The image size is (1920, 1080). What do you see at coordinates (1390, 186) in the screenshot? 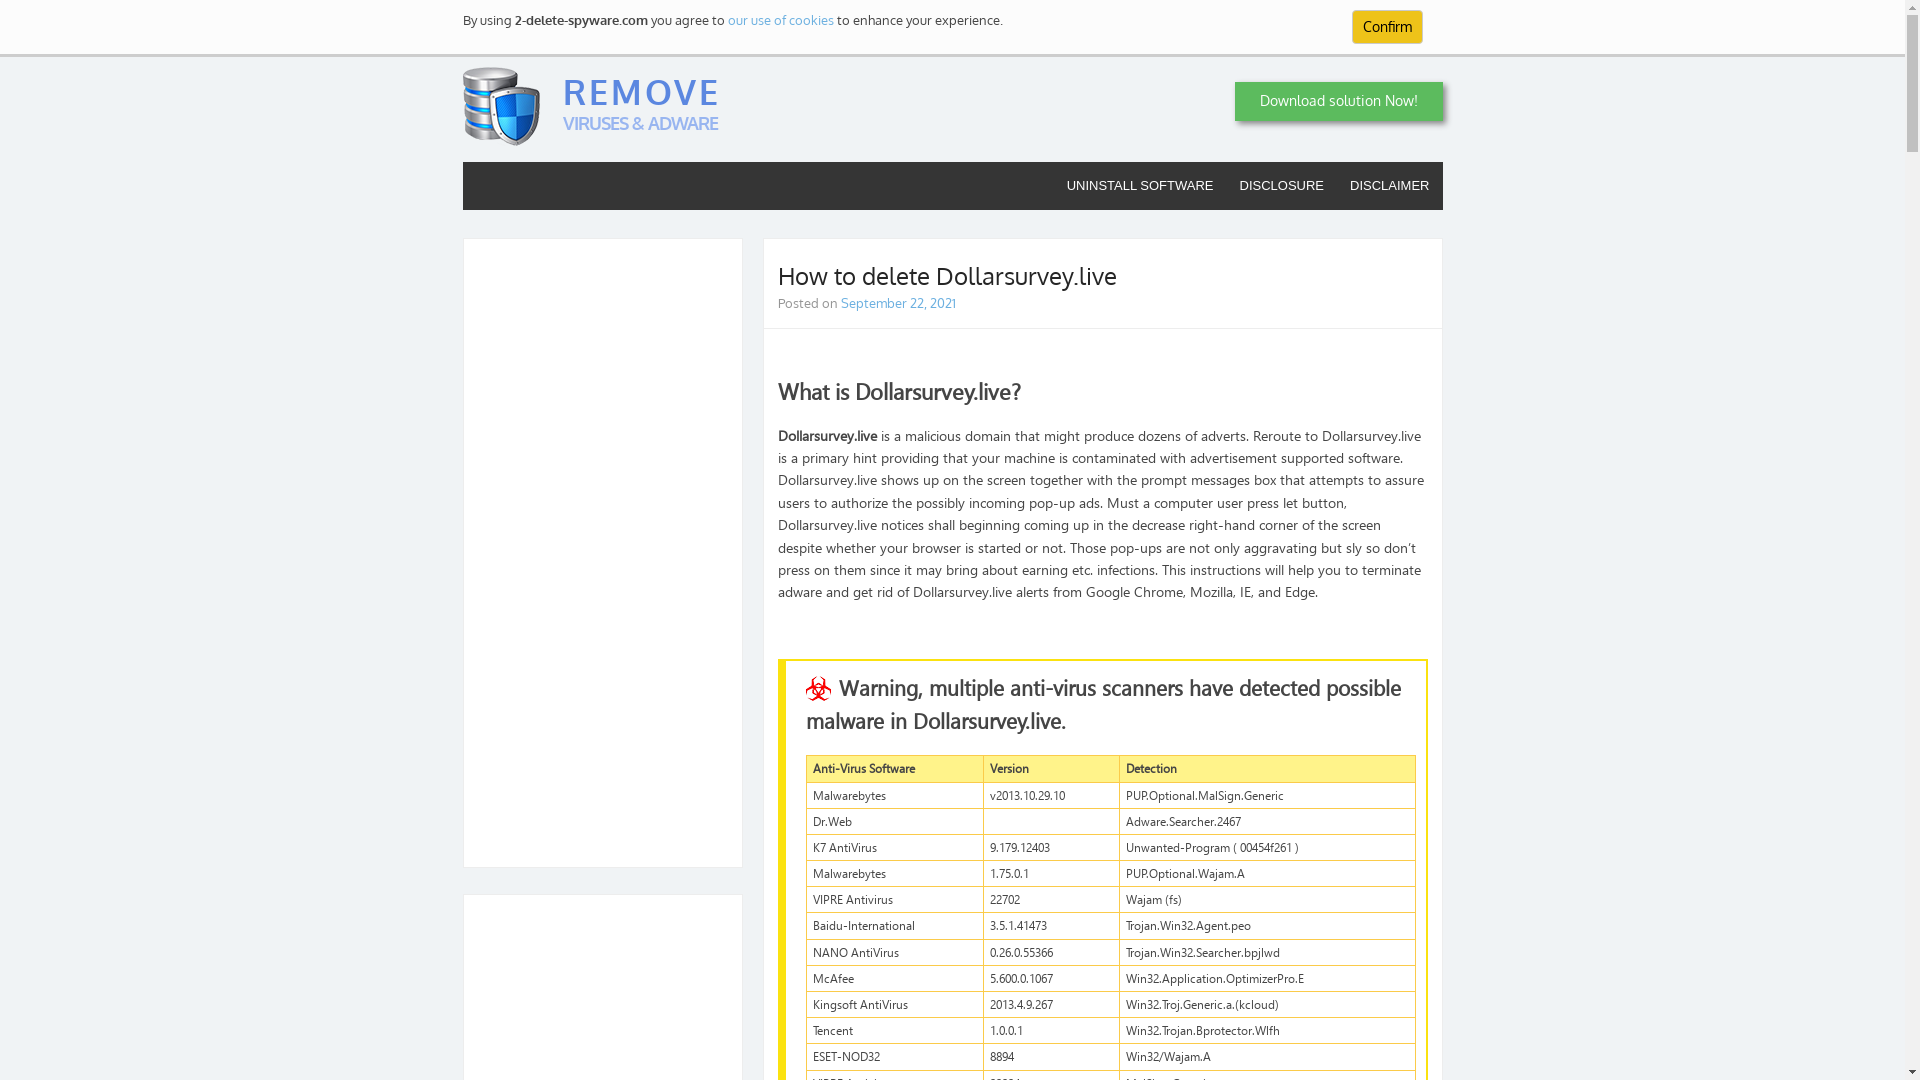
I see `DISCLAIMER` at bounding box center [1390, 186].